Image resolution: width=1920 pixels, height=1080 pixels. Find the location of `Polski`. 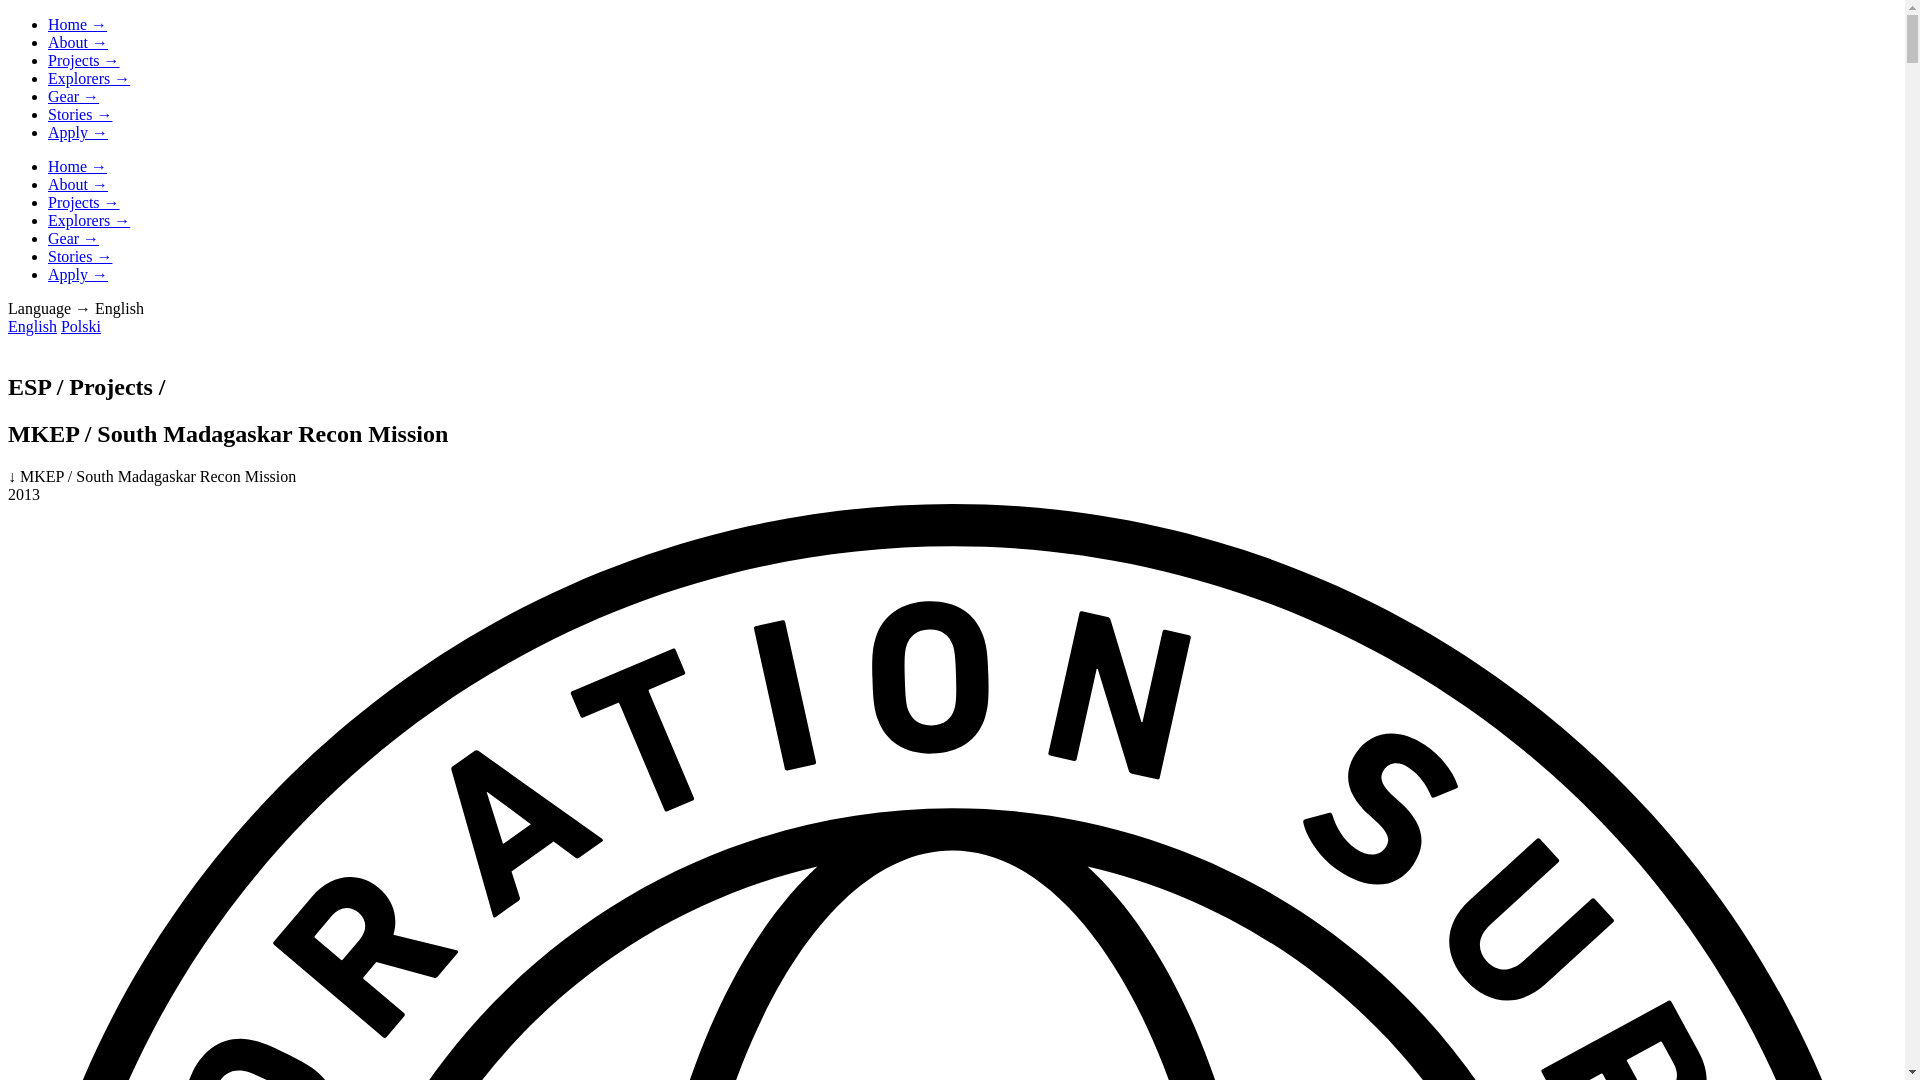

Polski is located at coordinates (81, 326).